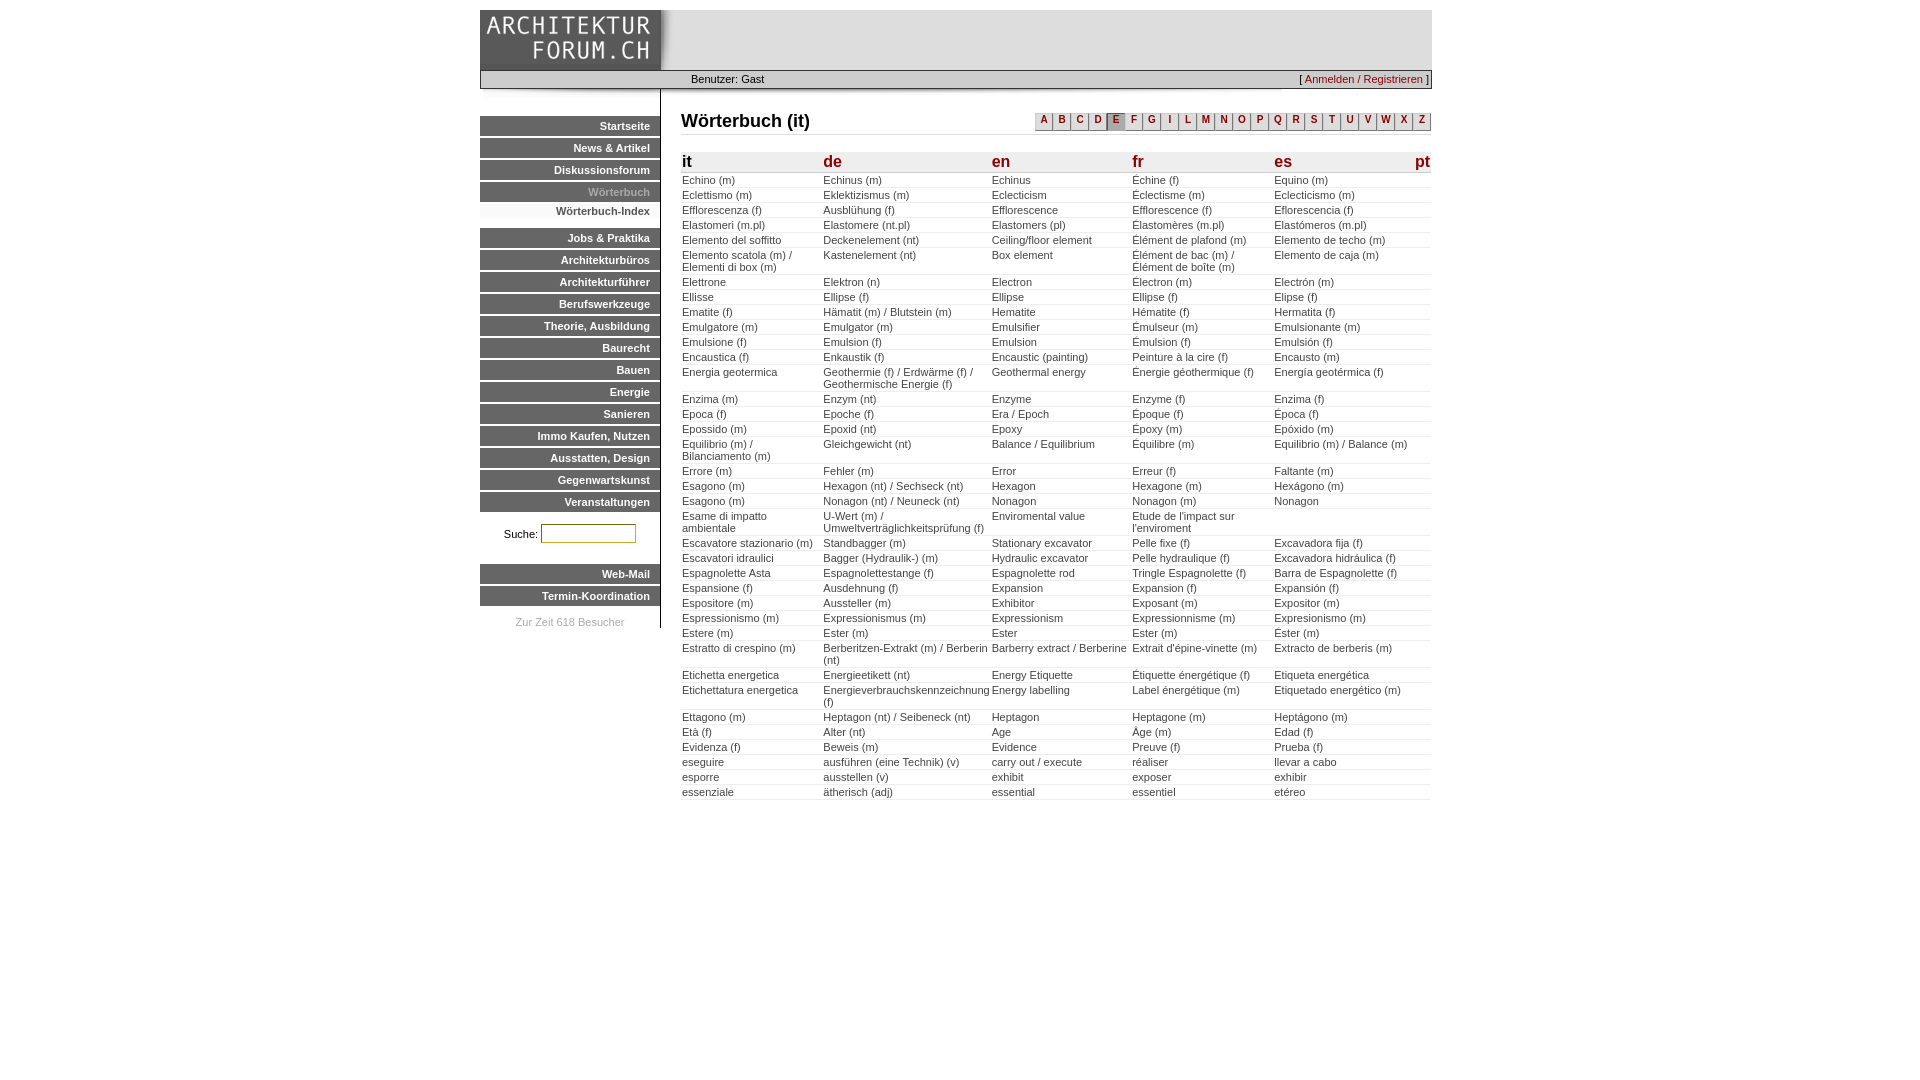  What do you see at coordinates (1278, 122) in the screenshot?
I see `Q` at bounding box center [1278, 122].